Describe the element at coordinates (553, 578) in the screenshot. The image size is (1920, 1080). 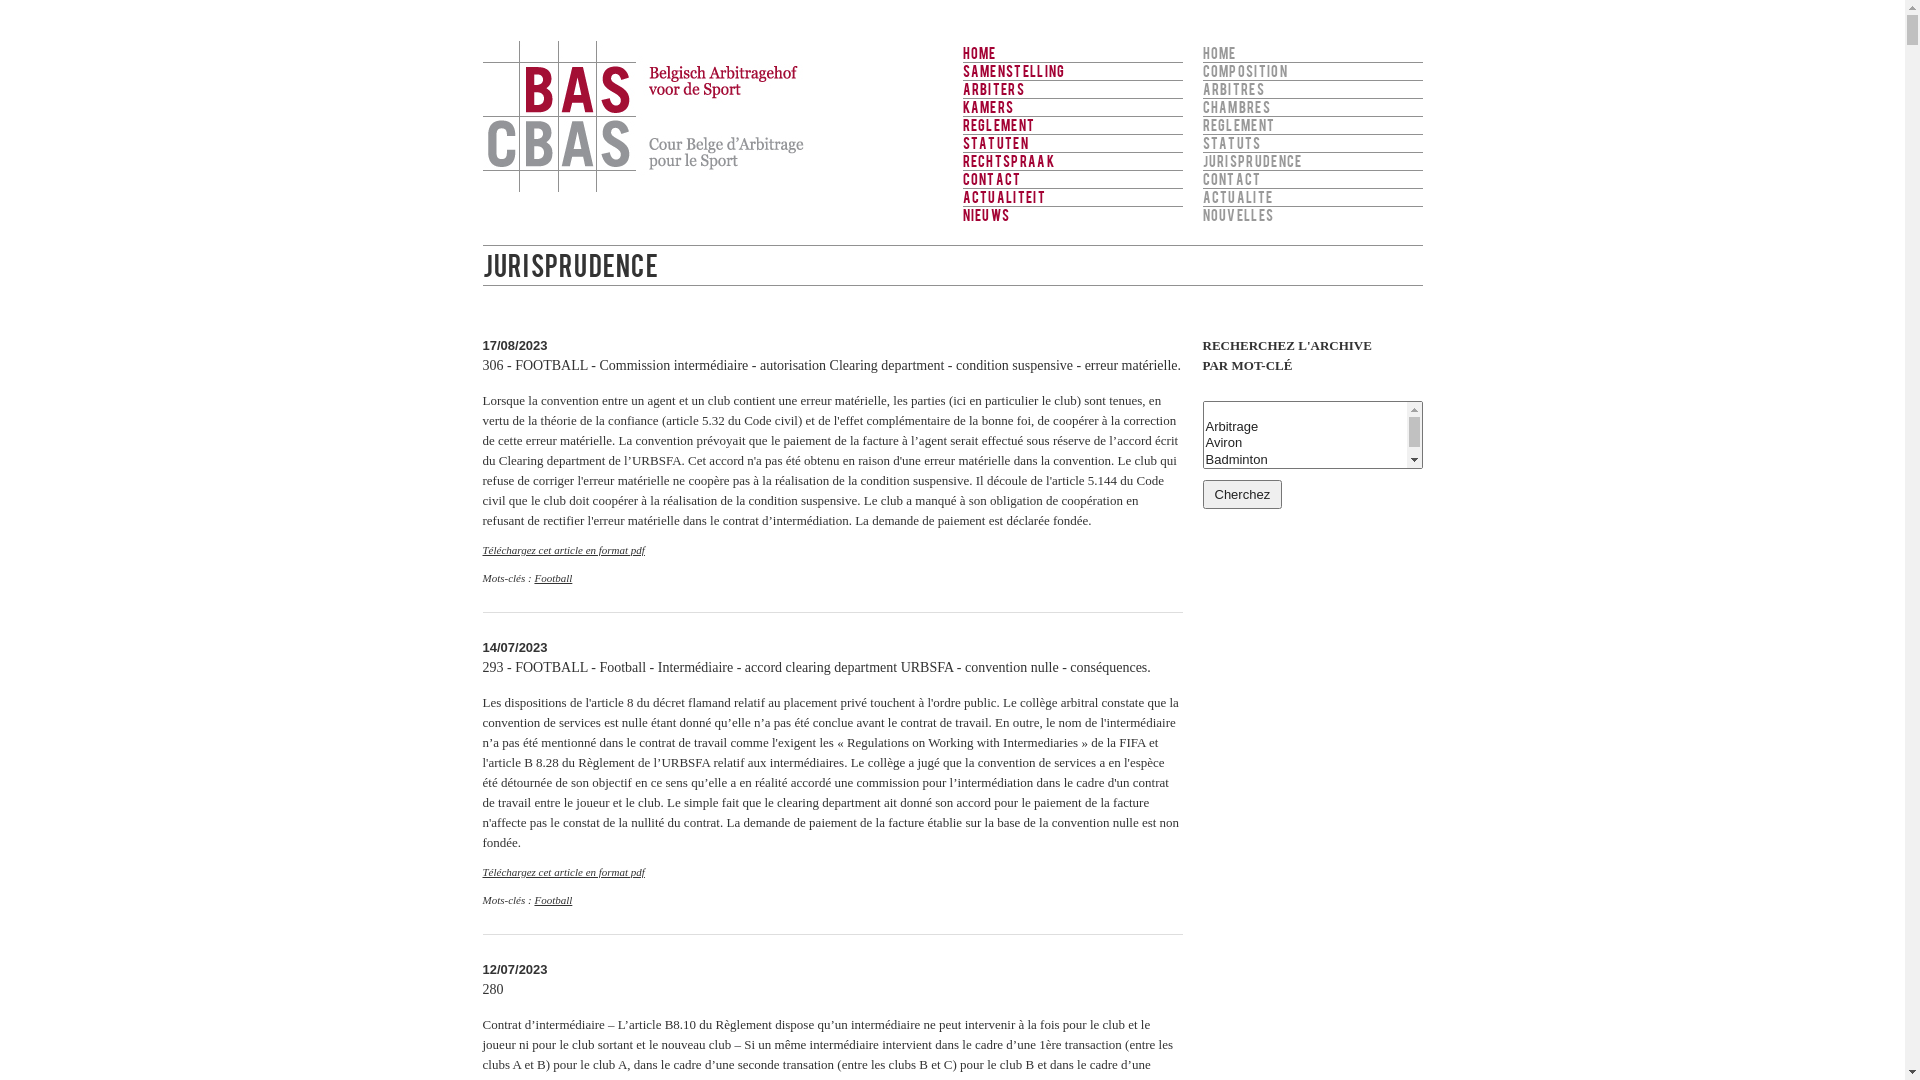
I see `Football` at that location.